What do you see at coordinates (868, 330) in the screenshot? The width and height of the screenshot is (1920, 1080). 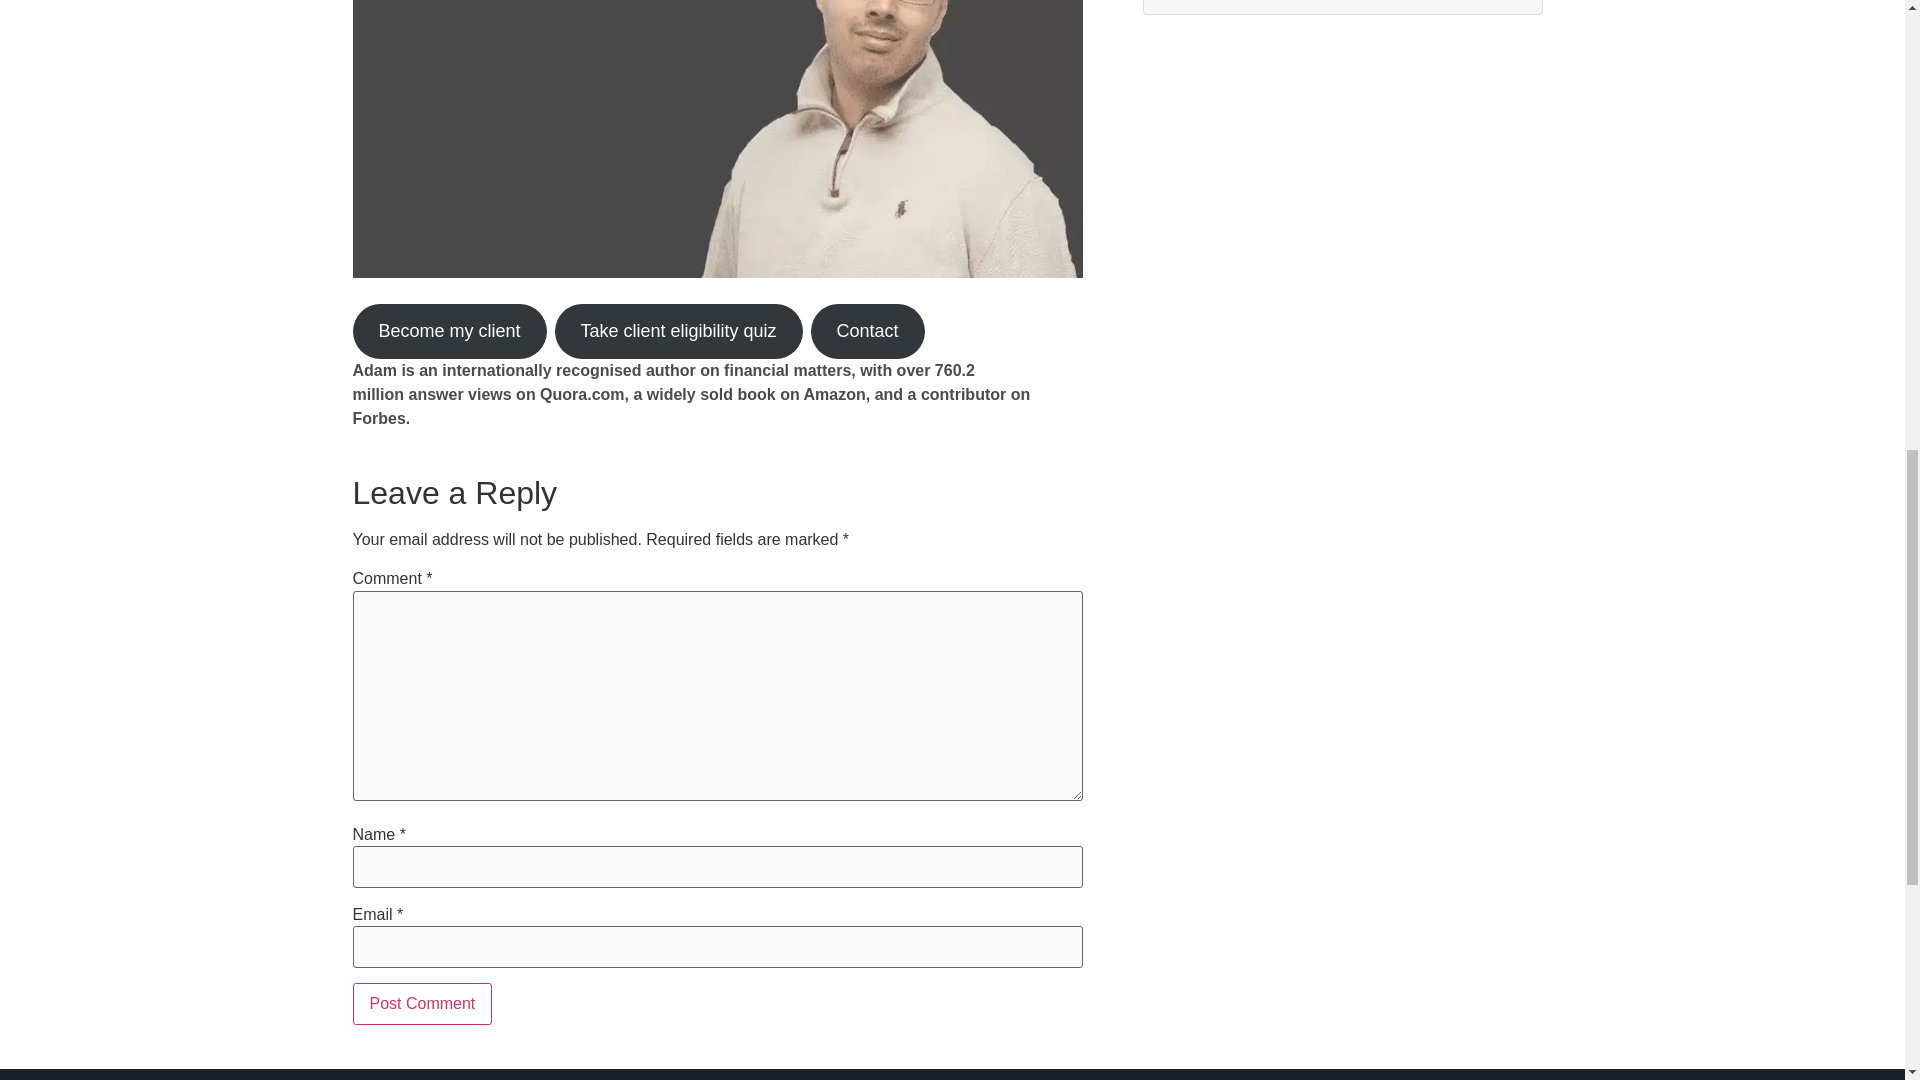 I see `Contact` at bounding box center [868, 330].